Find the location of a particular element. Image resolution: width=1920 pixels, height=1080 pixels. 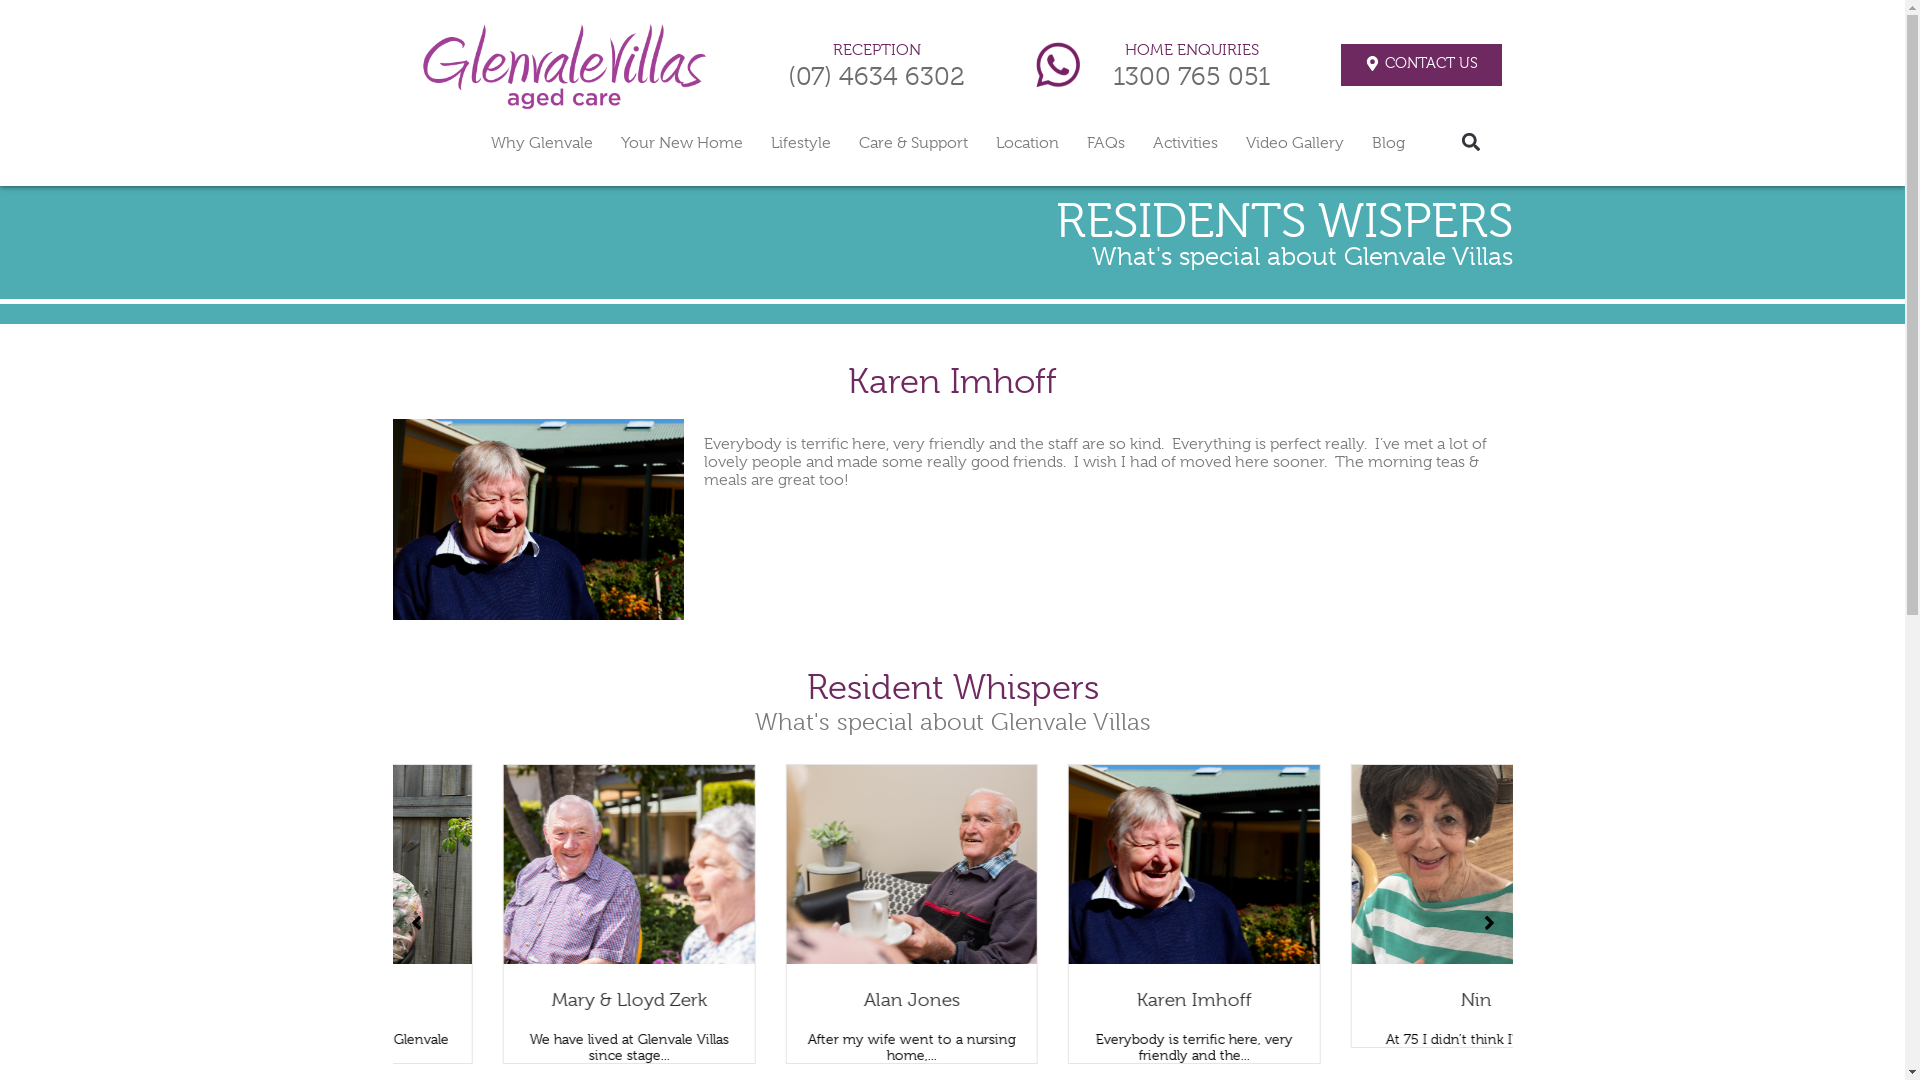

Lifestyle is located at coordinates (800, 143).